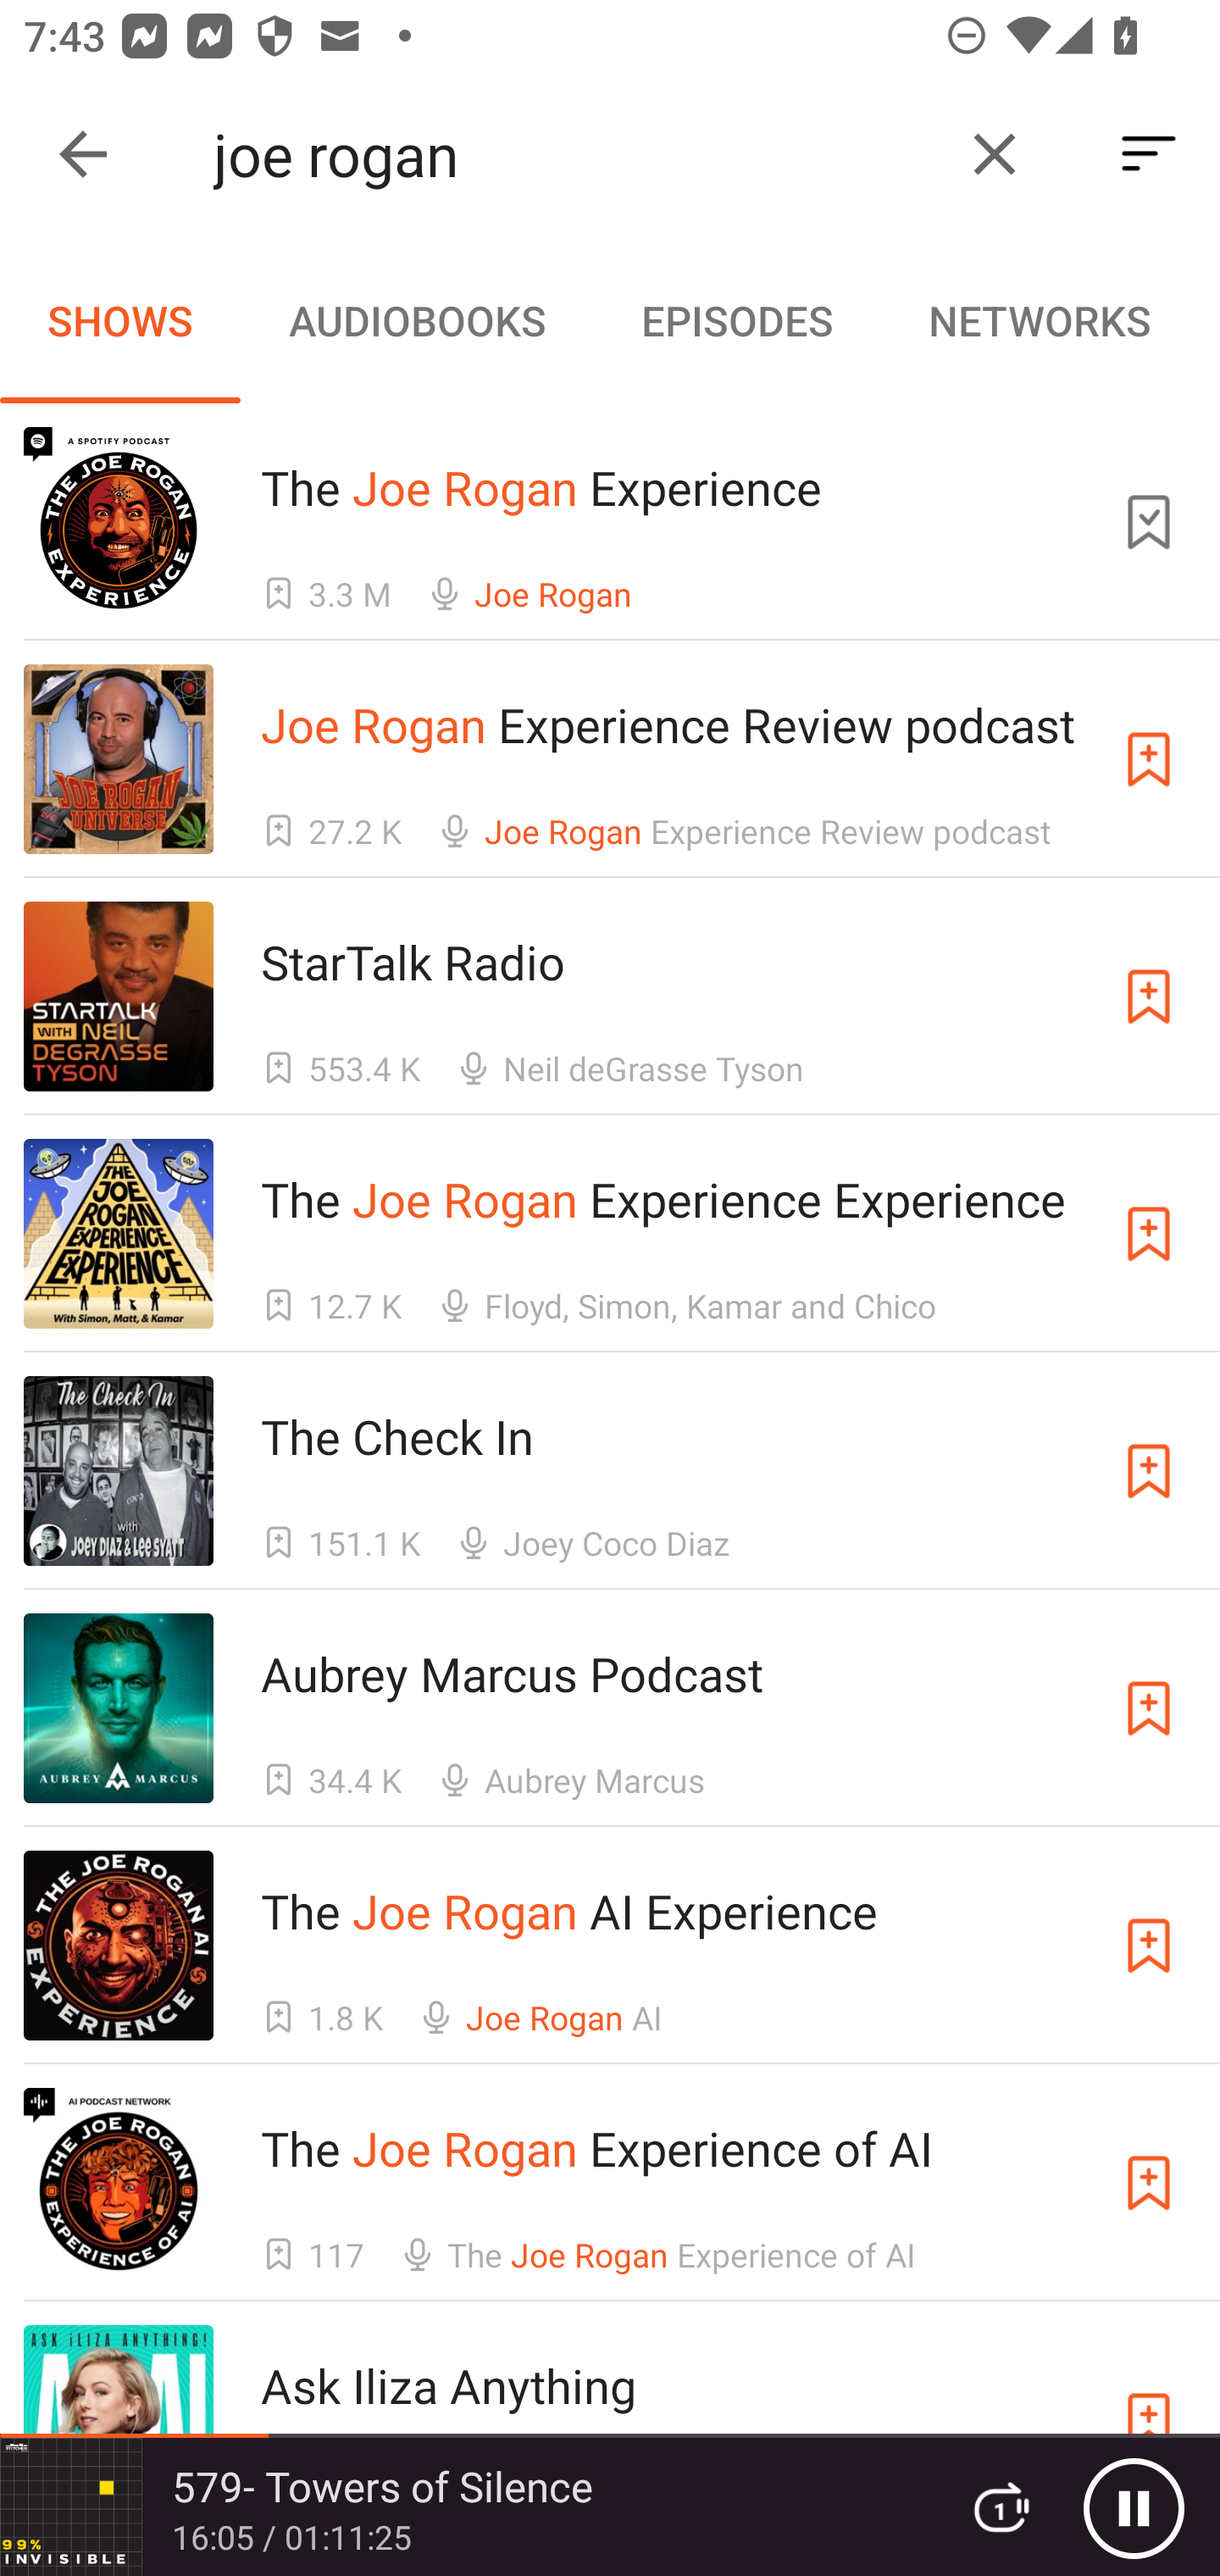  What do you see at coordinates (1134, 2507) in the screenshot?
I see `Pause` at bounding box center [1134, 2507].